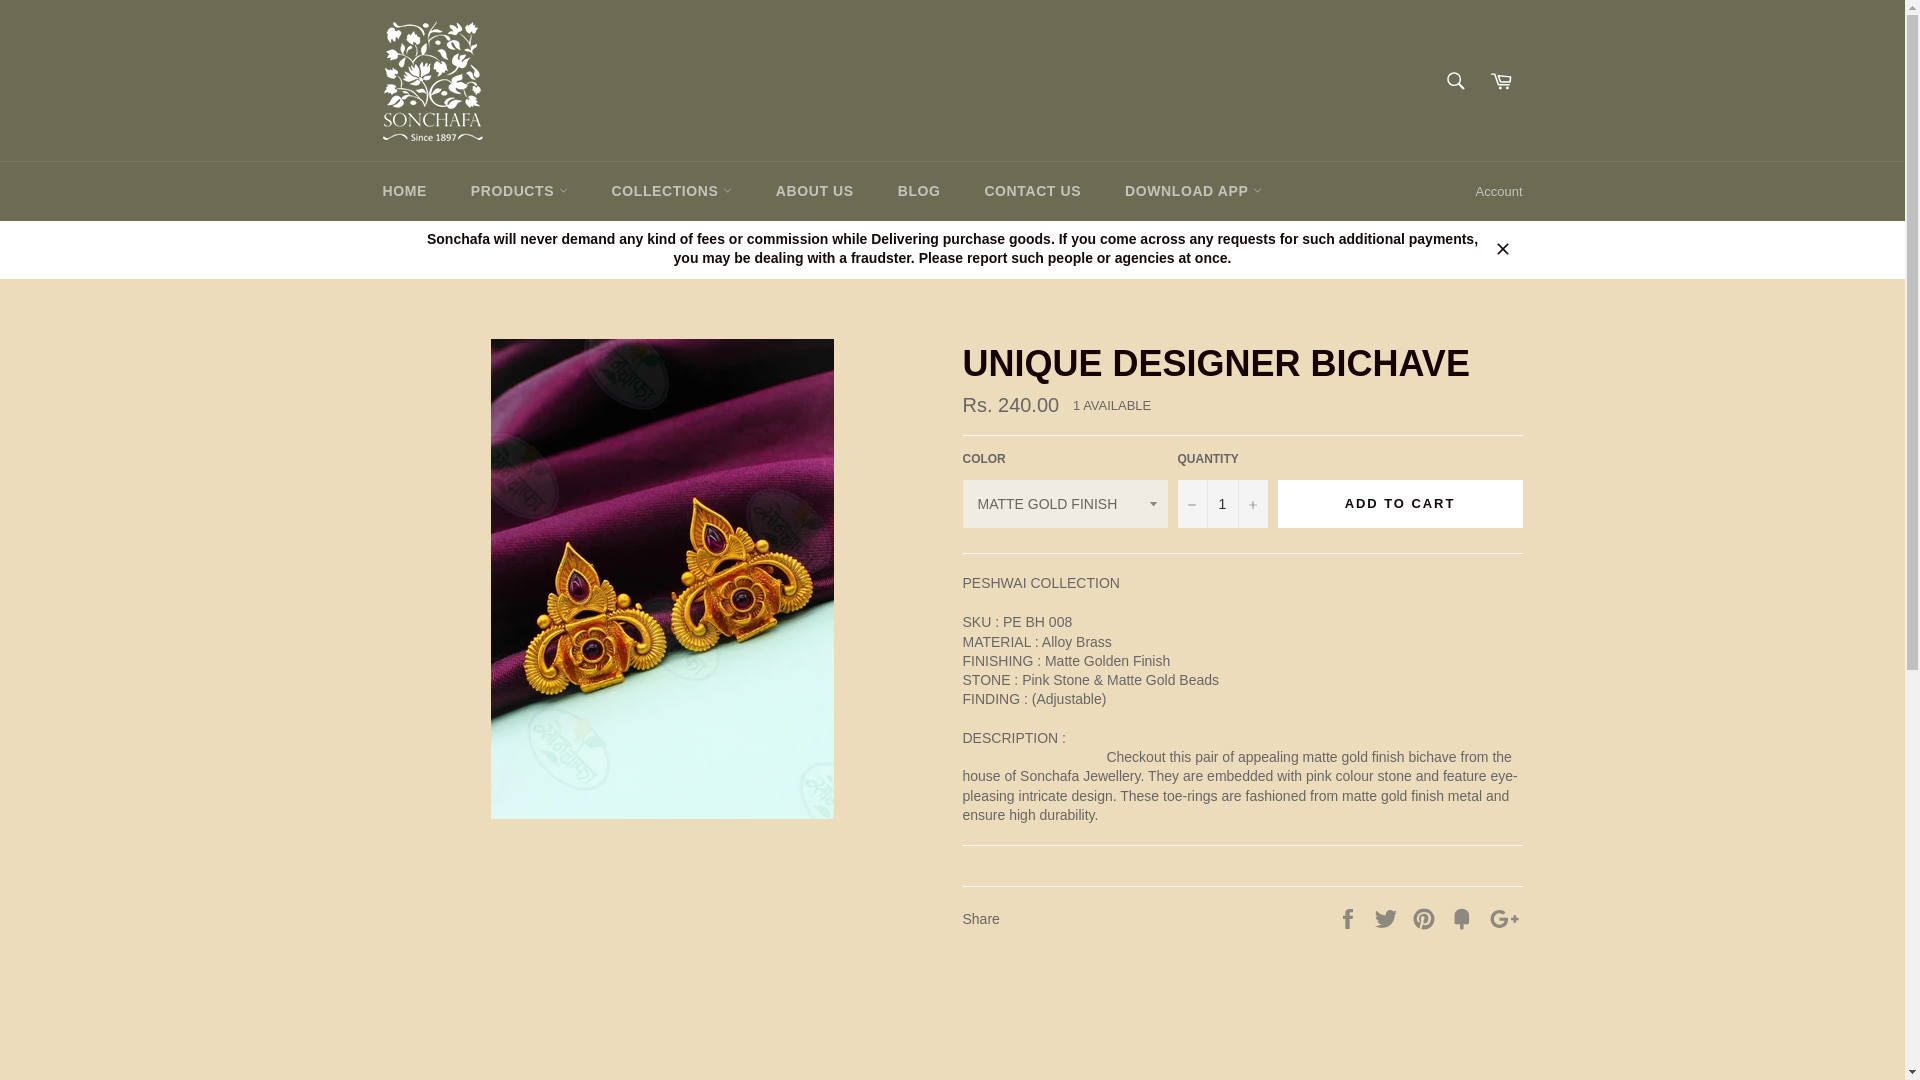  I want to click on Tweet on Twitter, so click(1388, 918).